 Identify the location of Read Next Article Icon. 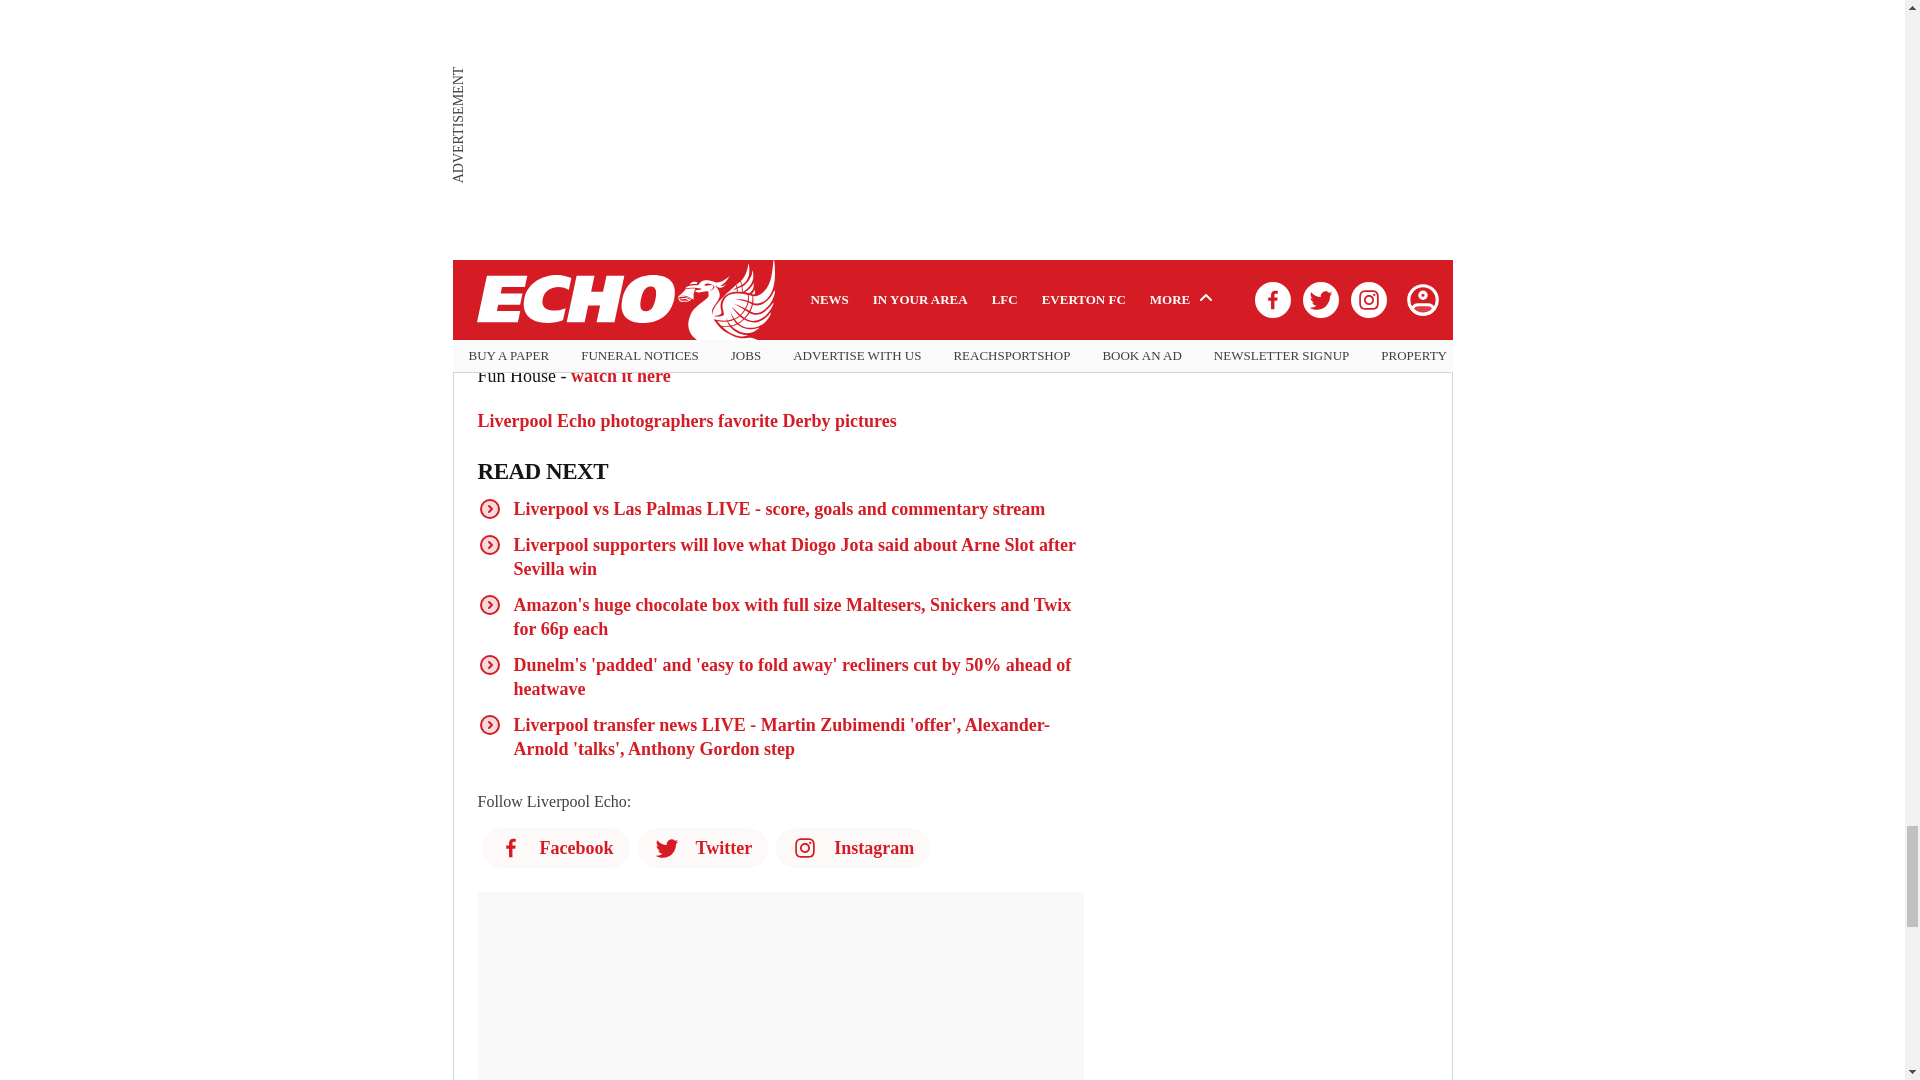
(490, 508).